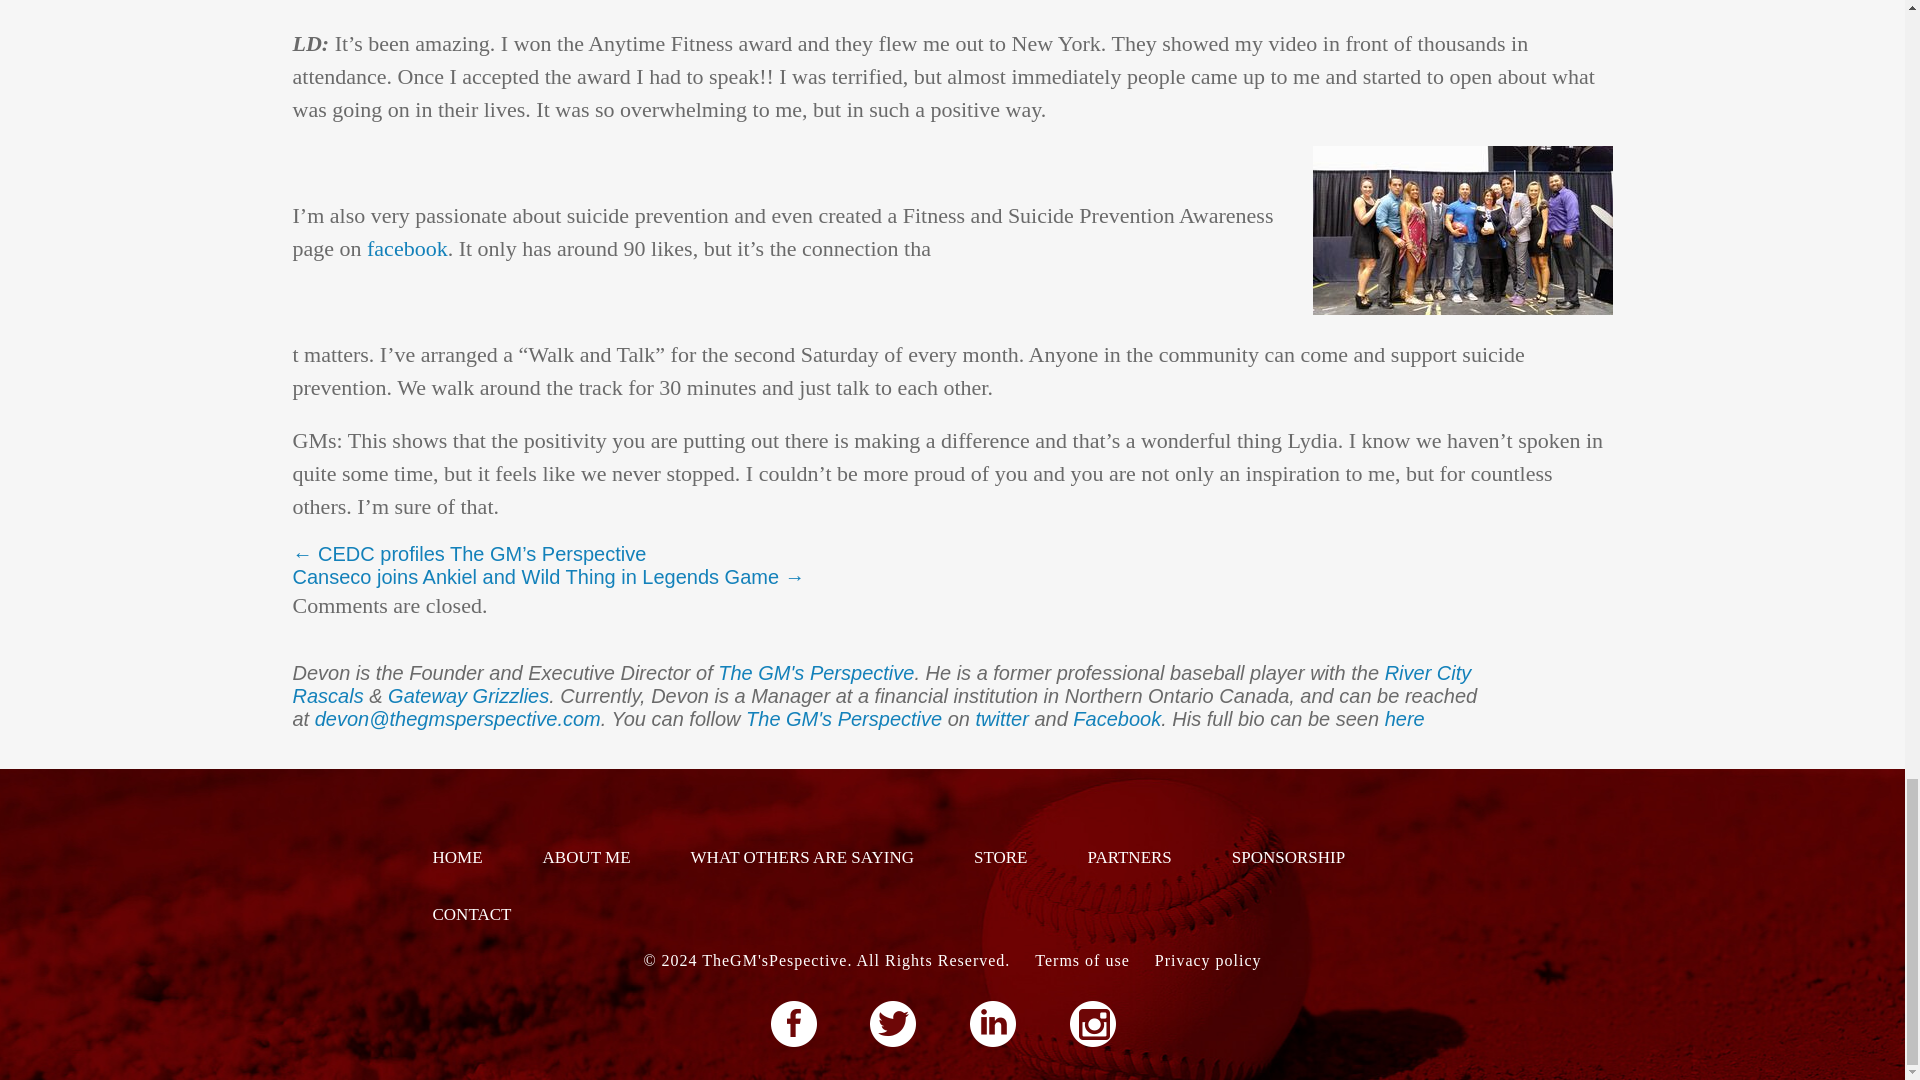 Image resolution: width=1920 pixels, height=1080 pixels. What do you see at coordinates (1000, 857) in the screenshot?
I see `STORE` at bounding box center [1000, 857].